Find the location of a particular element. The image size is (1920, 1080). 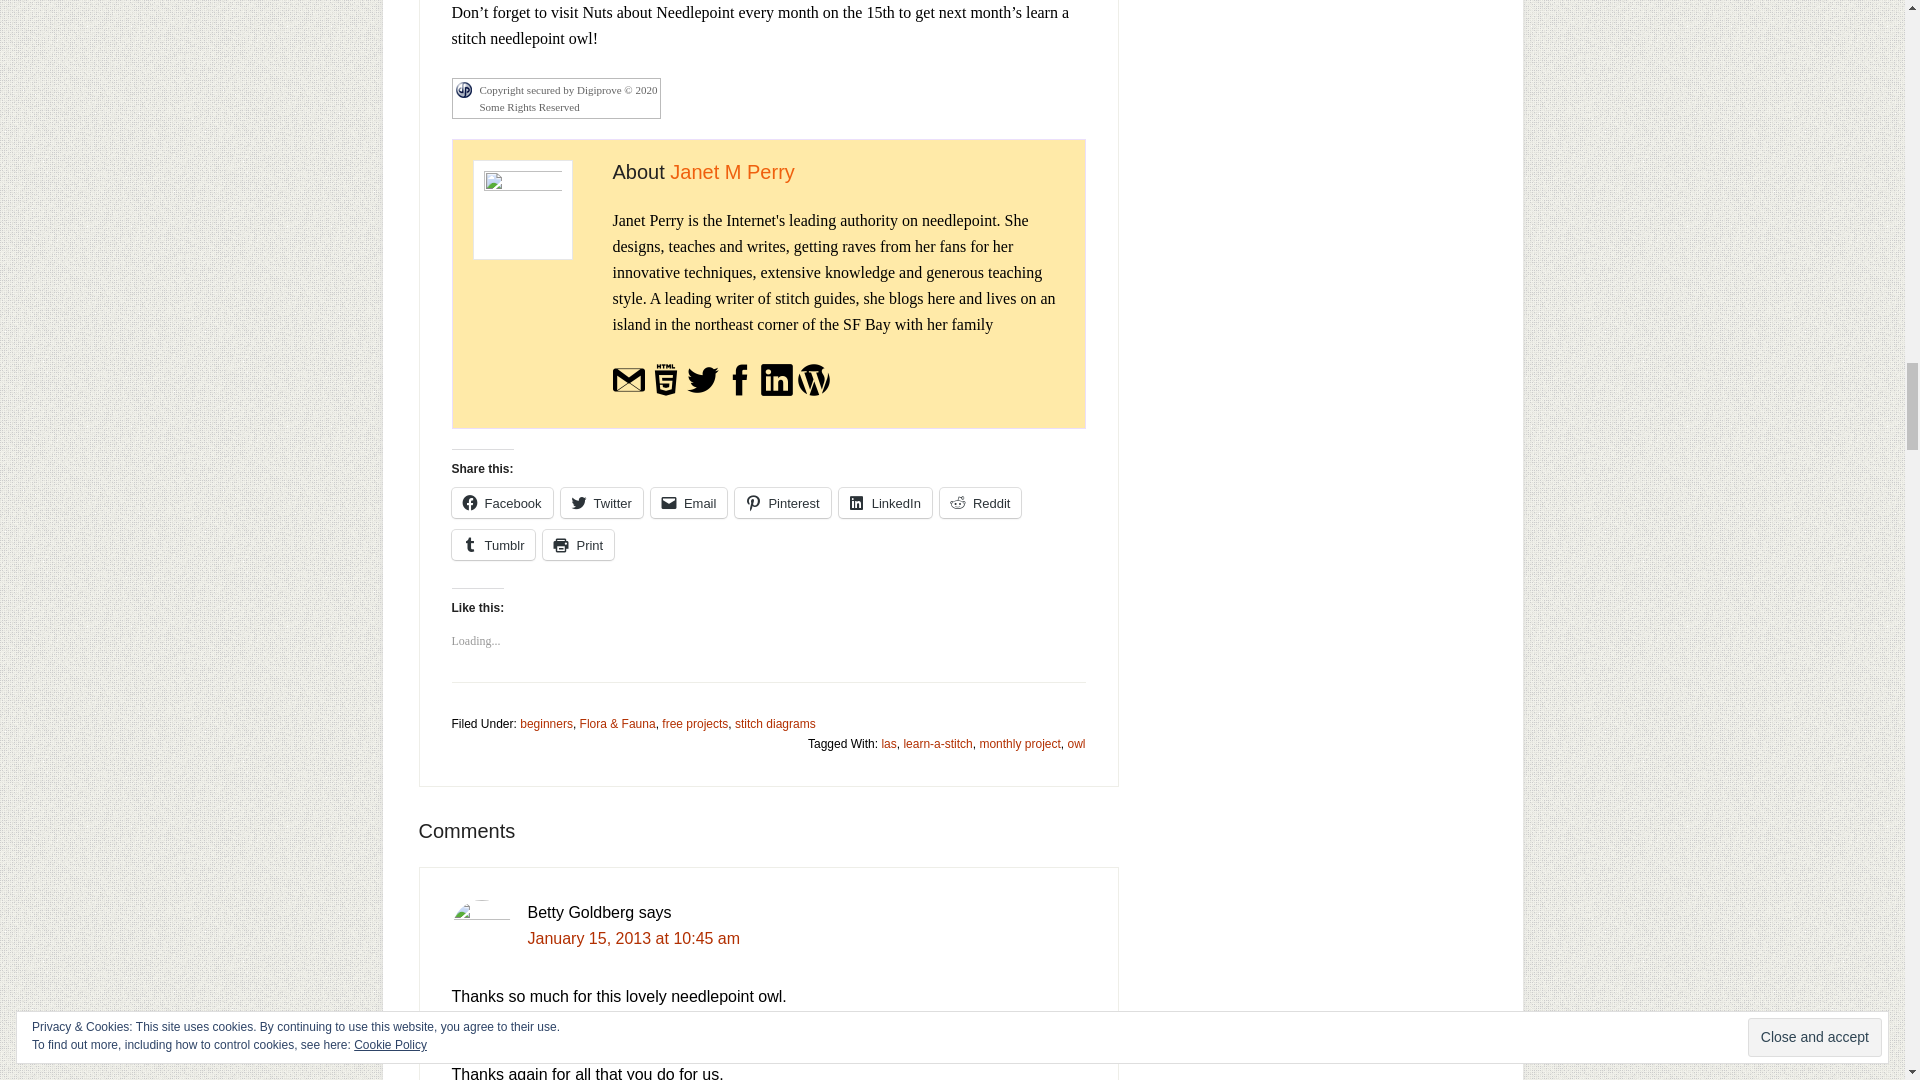

Janet M Perry On The Web is located at coordinates (666, 391).